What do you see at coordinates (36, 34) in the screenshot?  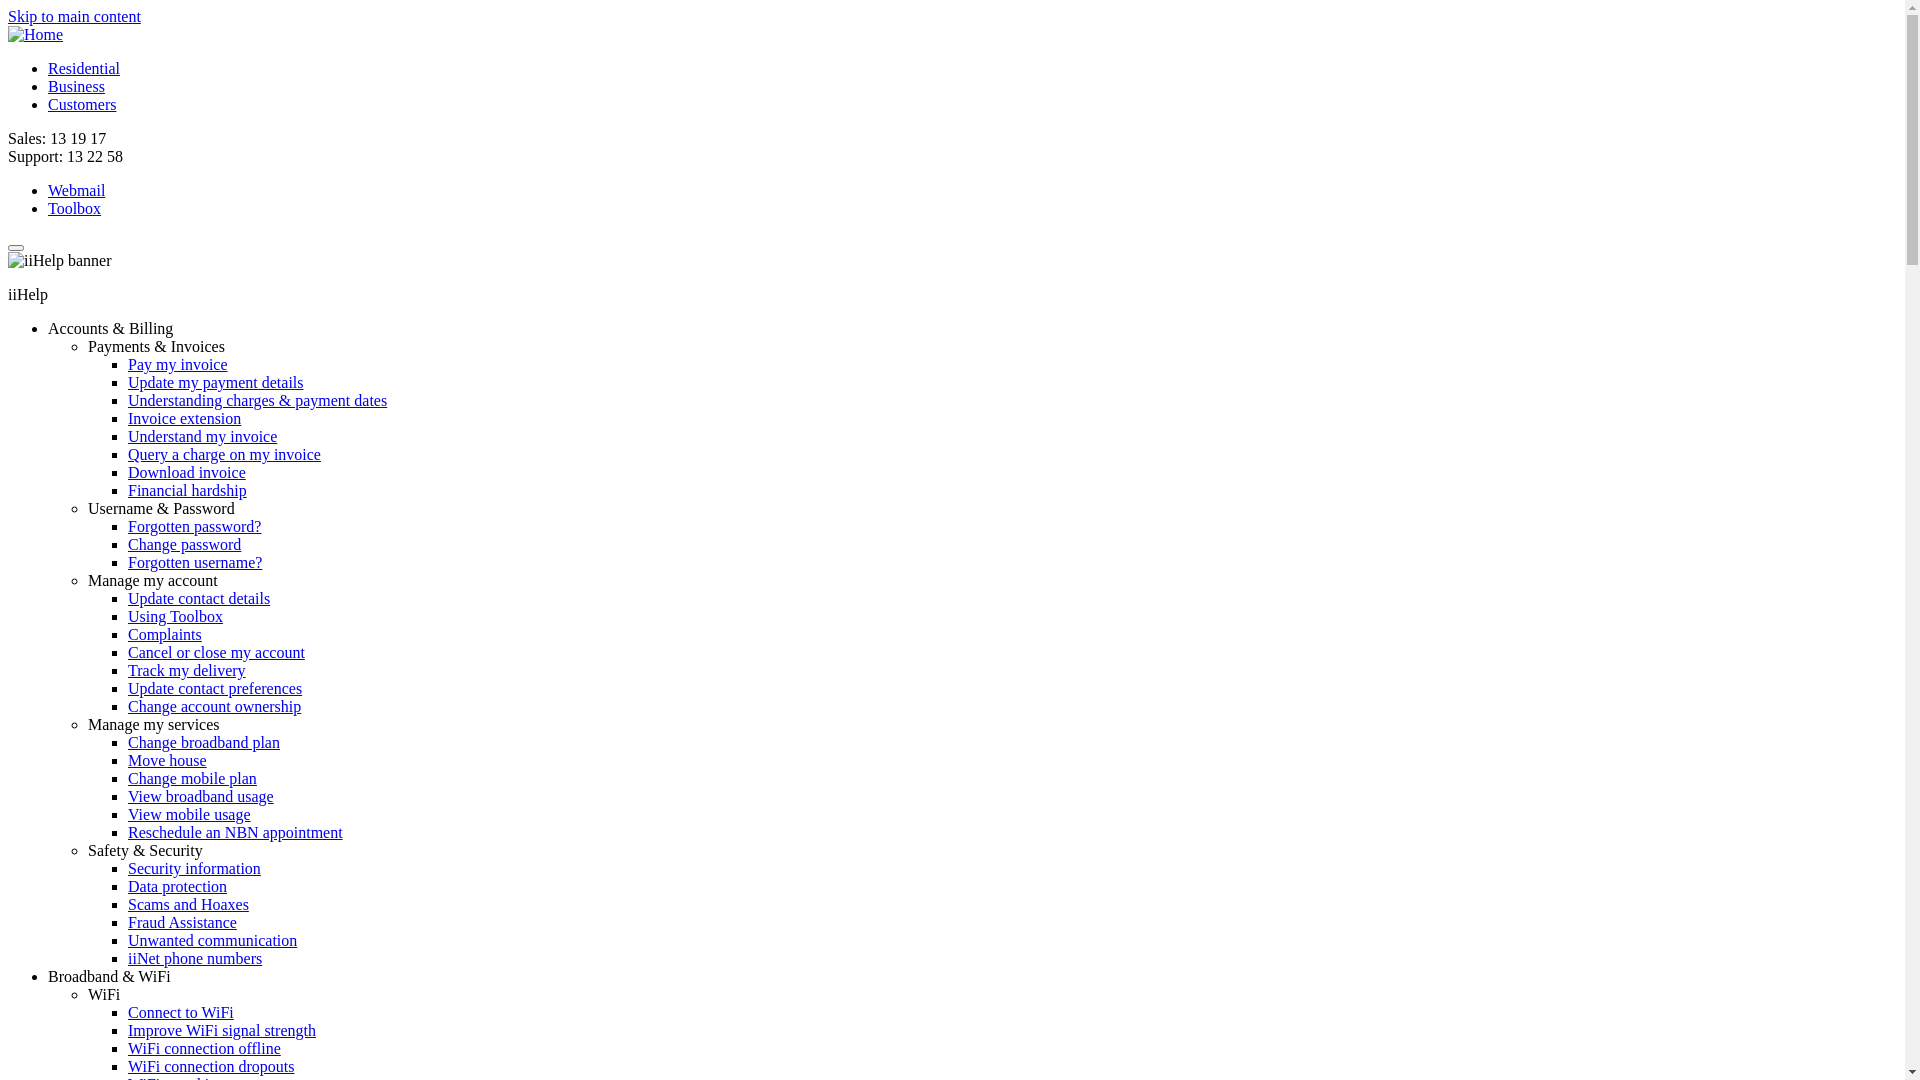 I see `Home` at bounding box center [36, 34].